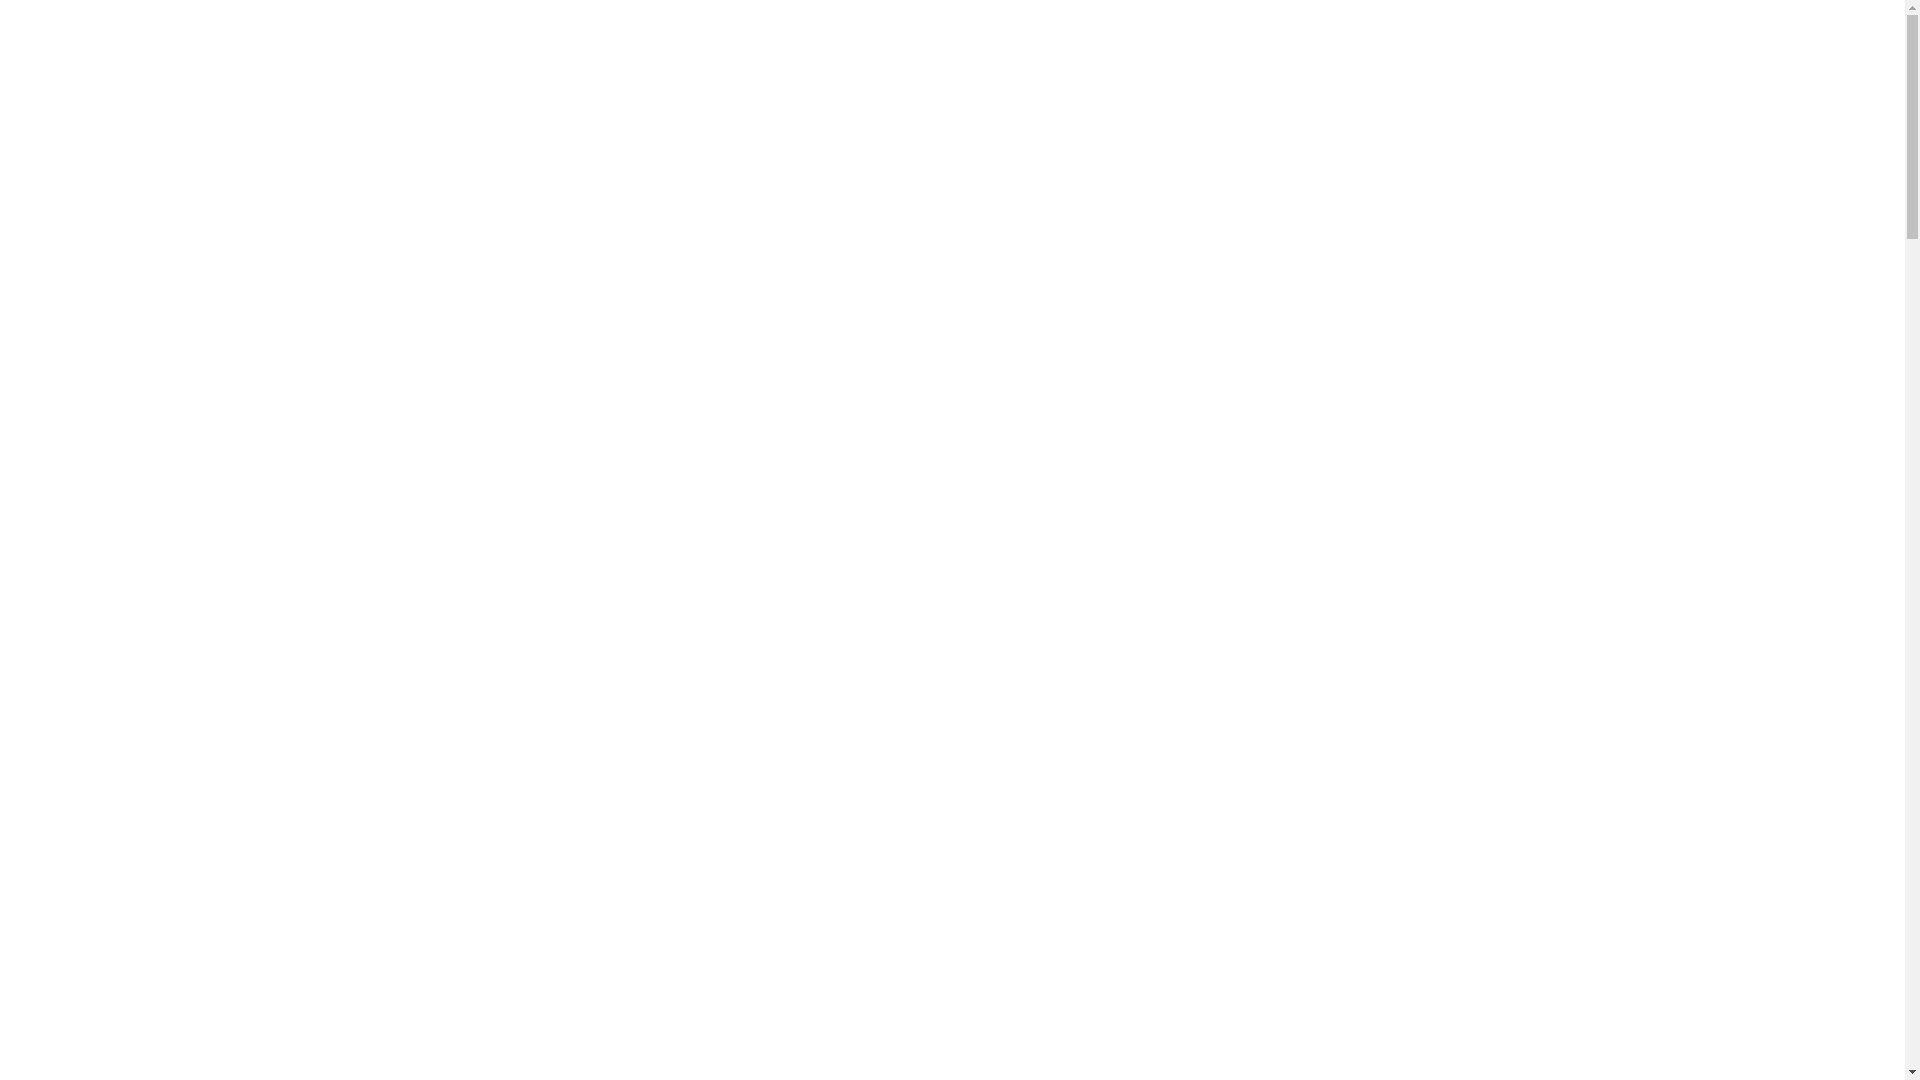  What do you see at coordinates (158, 366) in the screenshot?
I see `LS Retail` at bounding box center [158, 366].